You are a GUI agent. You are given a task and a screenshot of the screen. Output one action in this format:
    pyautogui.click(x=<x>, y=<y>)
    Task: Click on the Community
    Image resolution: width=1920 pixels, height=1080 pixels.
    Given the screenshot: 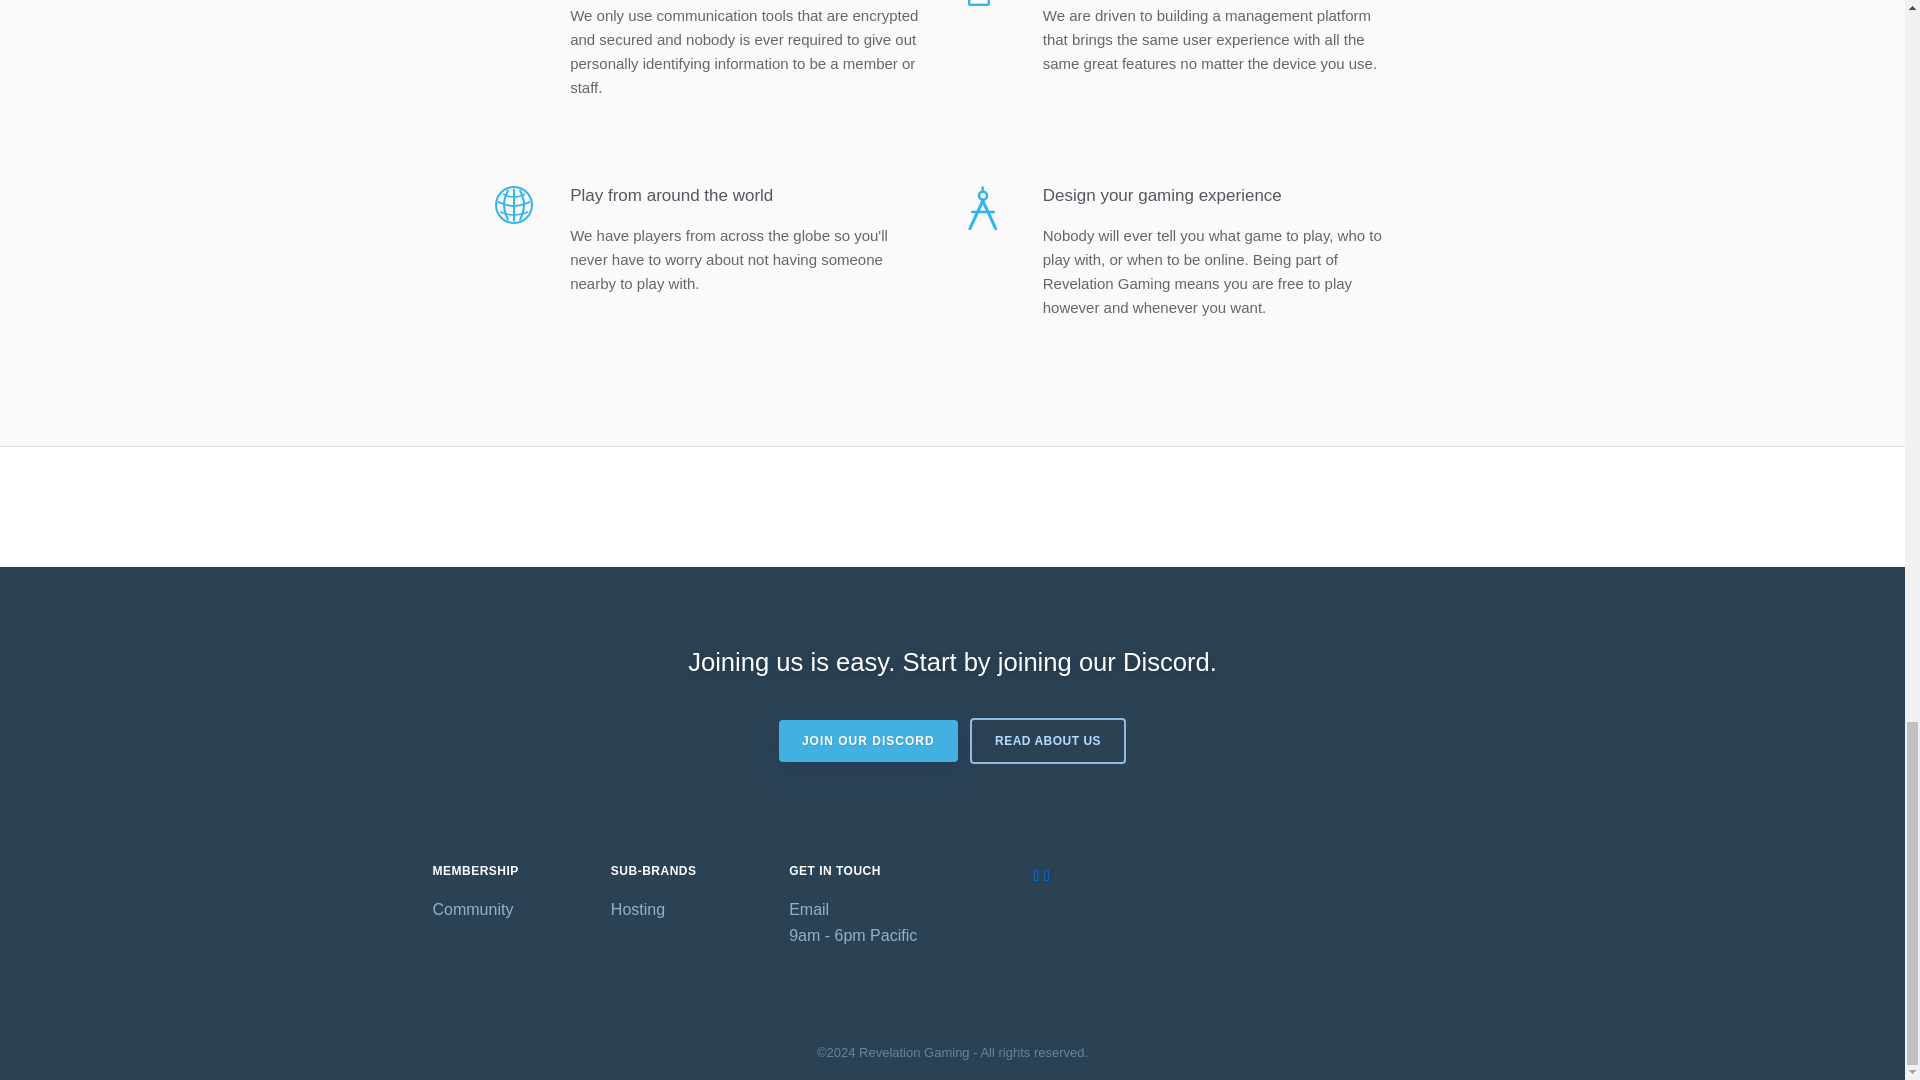 What is the action you would take?
    pyautogui.click(x=506, y=910)
    